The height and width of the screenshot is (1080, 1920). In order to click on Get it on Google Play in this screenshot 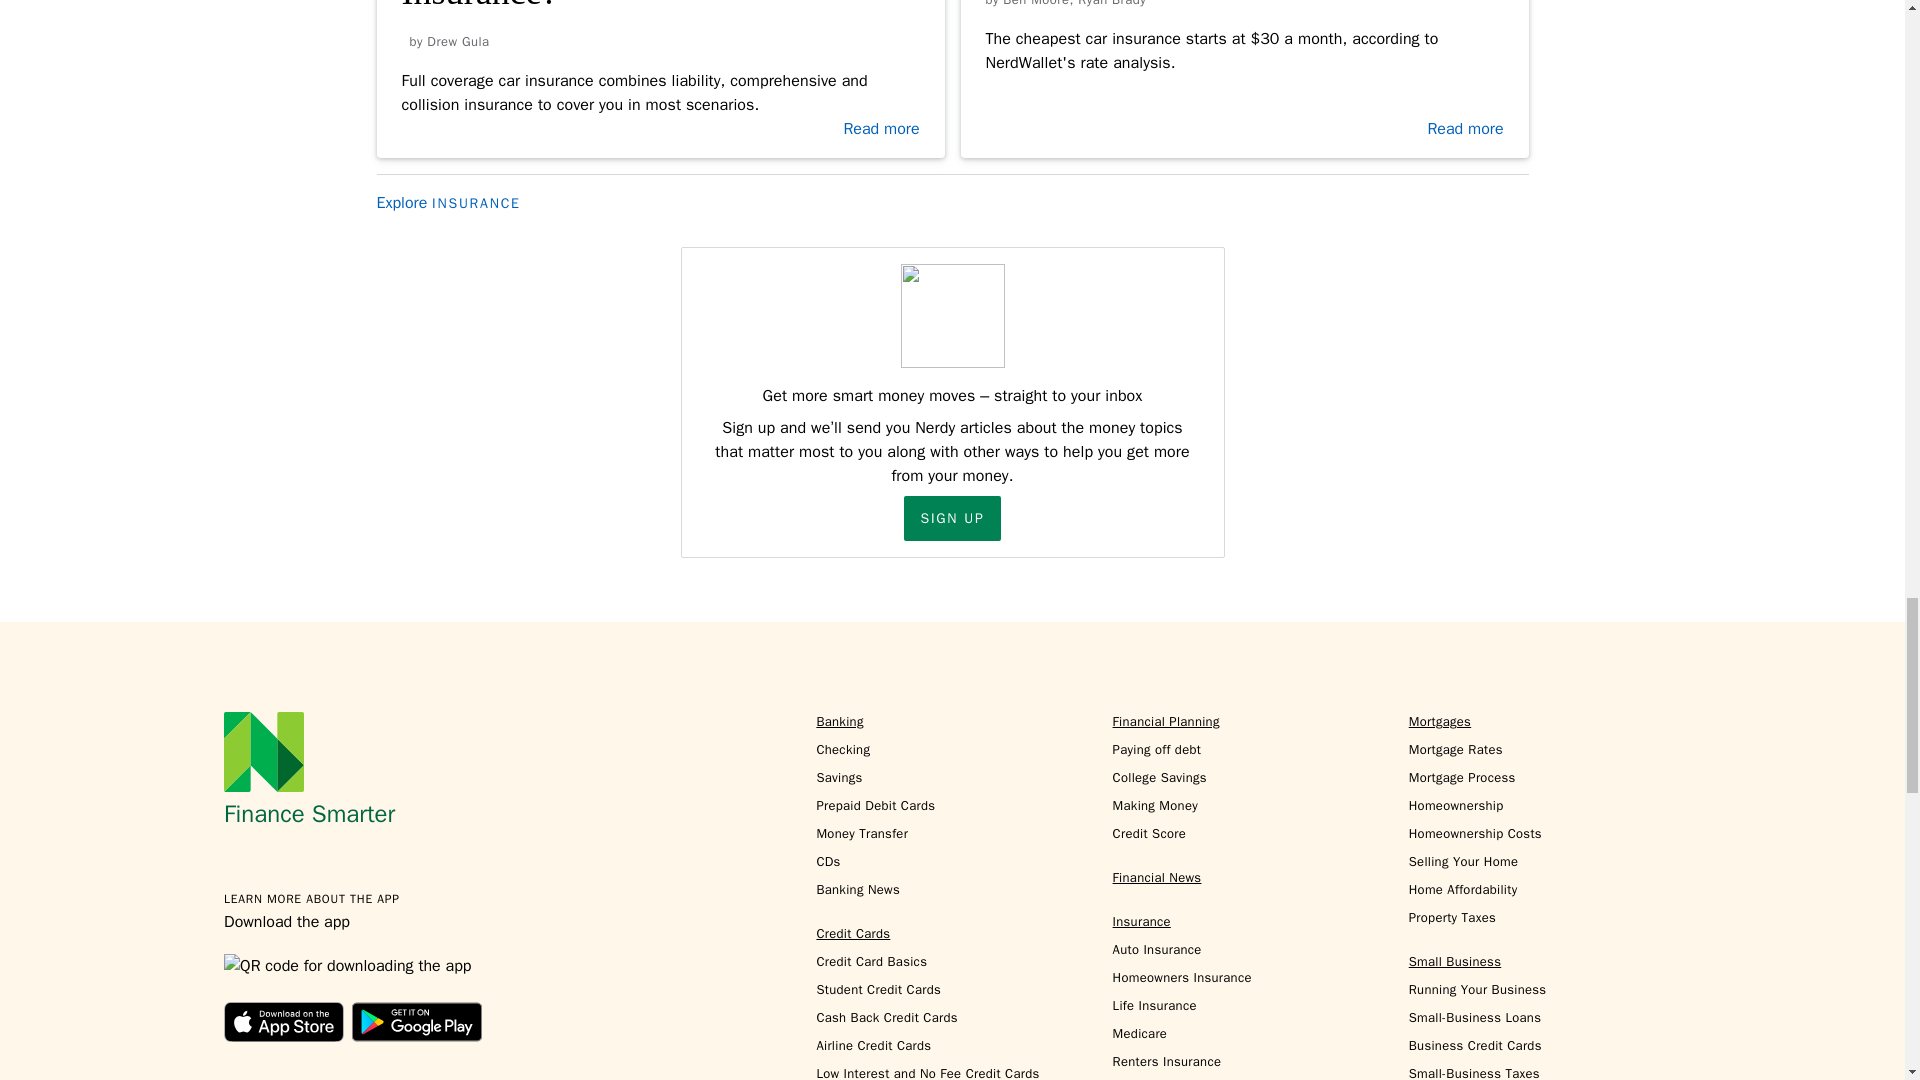, I will do `click(416, 1022)`.